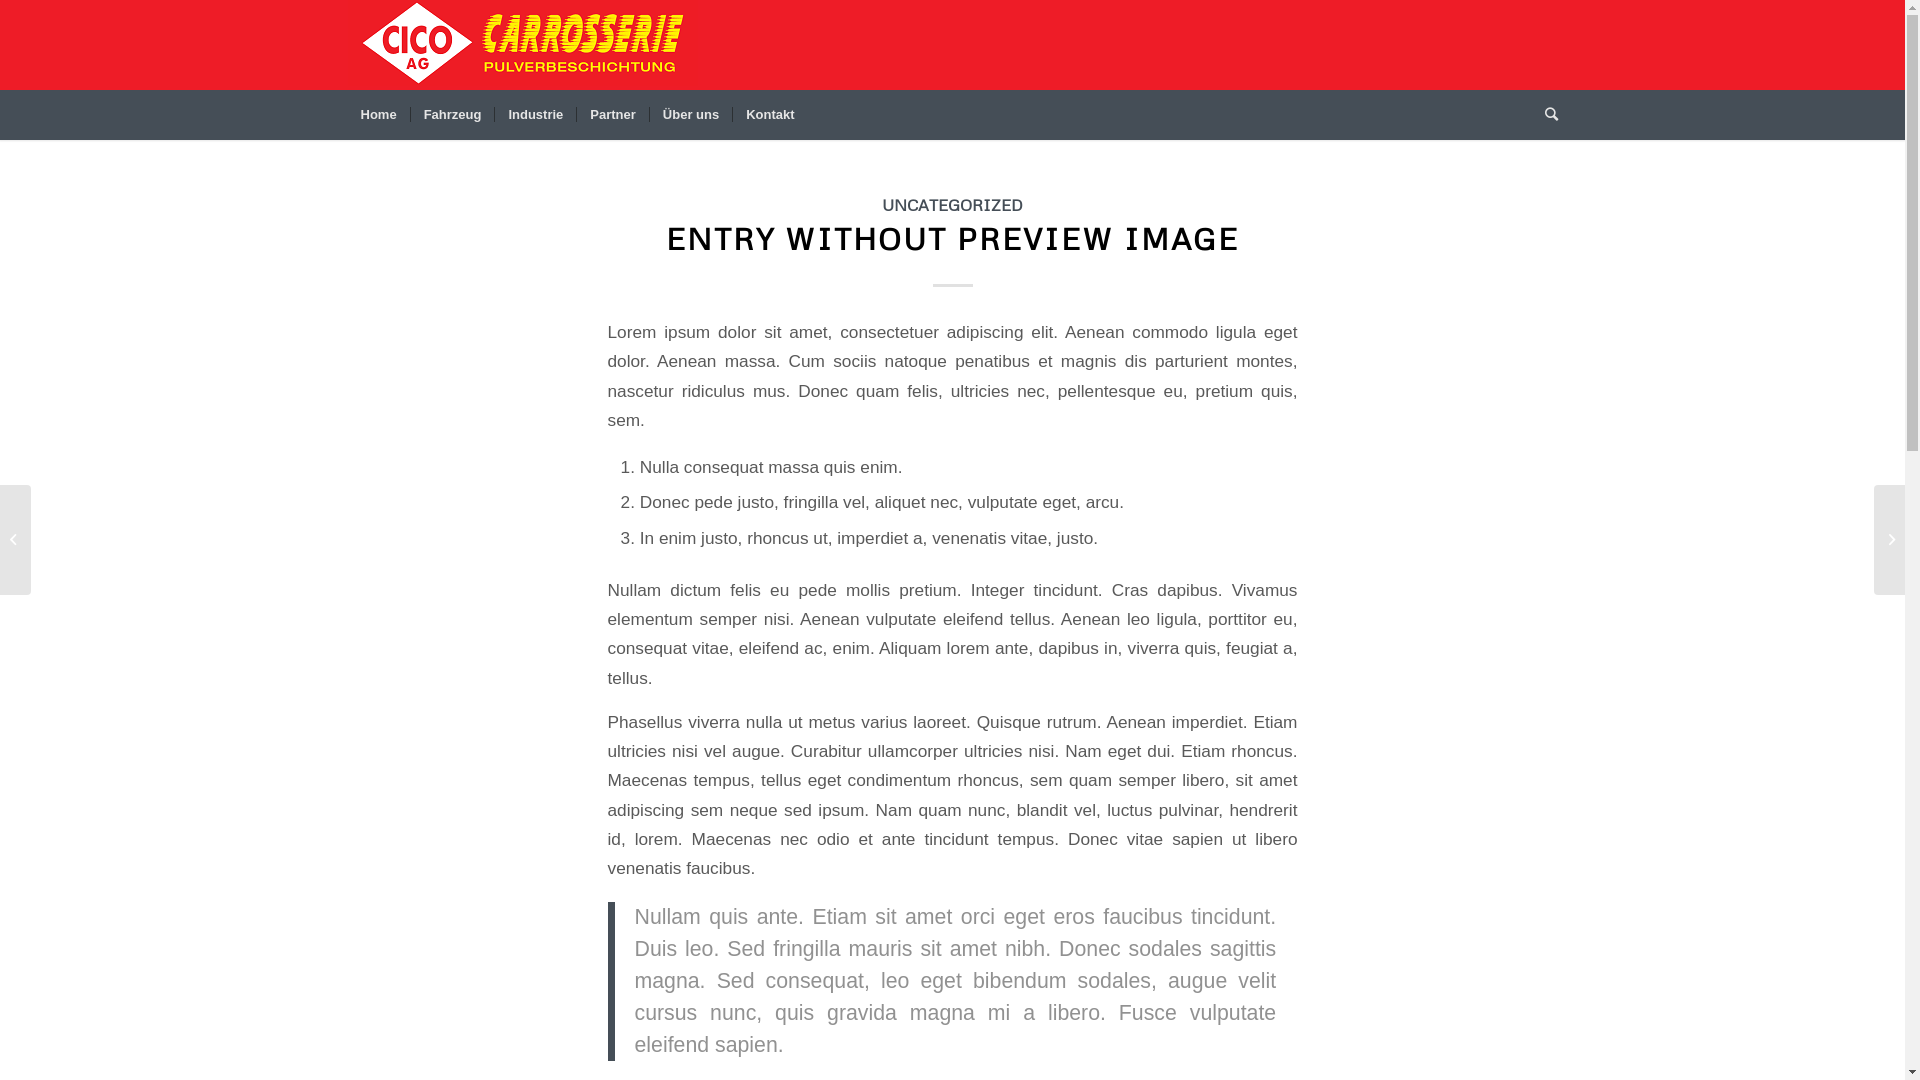 This screenshot has width=1920, height=1080. Describe the element at coordinates (952, 204) in the screenshot. I see `UNCATEGORIZED` at that location.